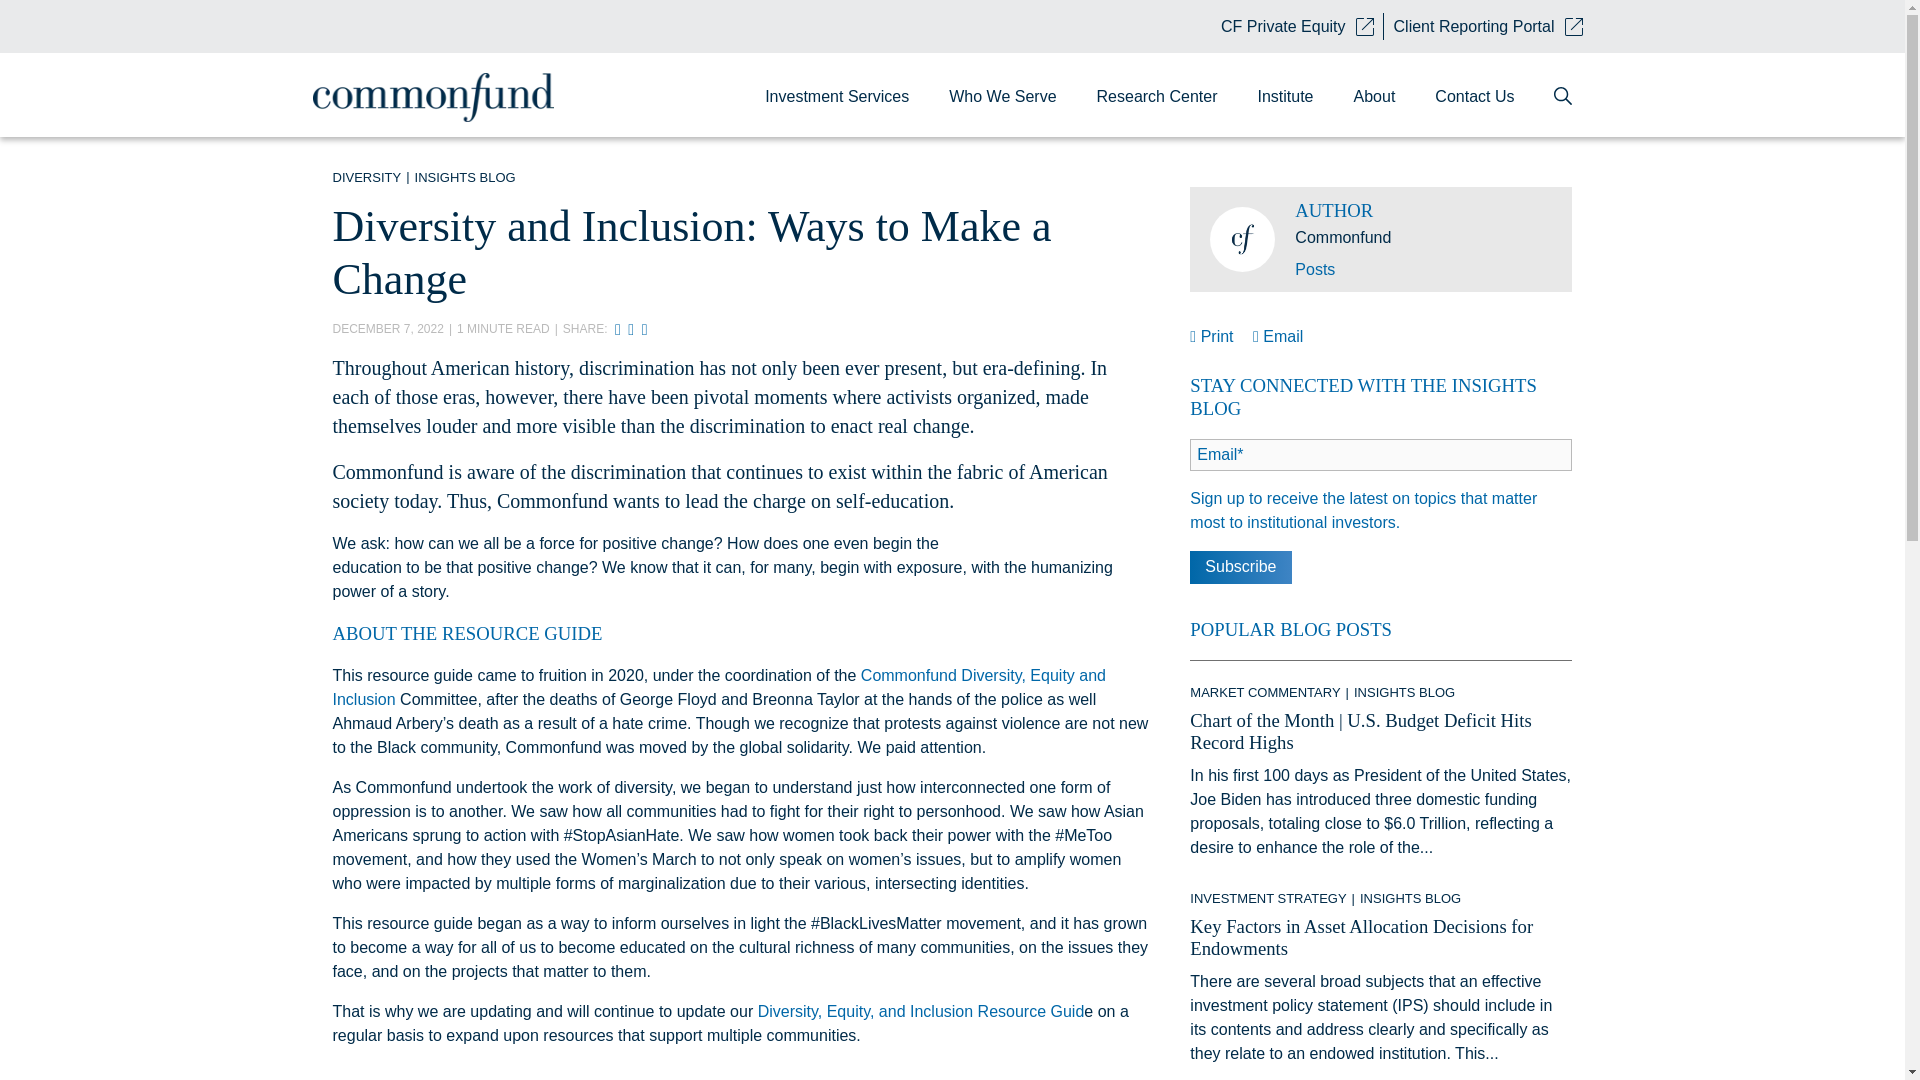  Describe the element at coordinates (1296, 26) in the screenshot. I see `CF Private Equity` at that location.